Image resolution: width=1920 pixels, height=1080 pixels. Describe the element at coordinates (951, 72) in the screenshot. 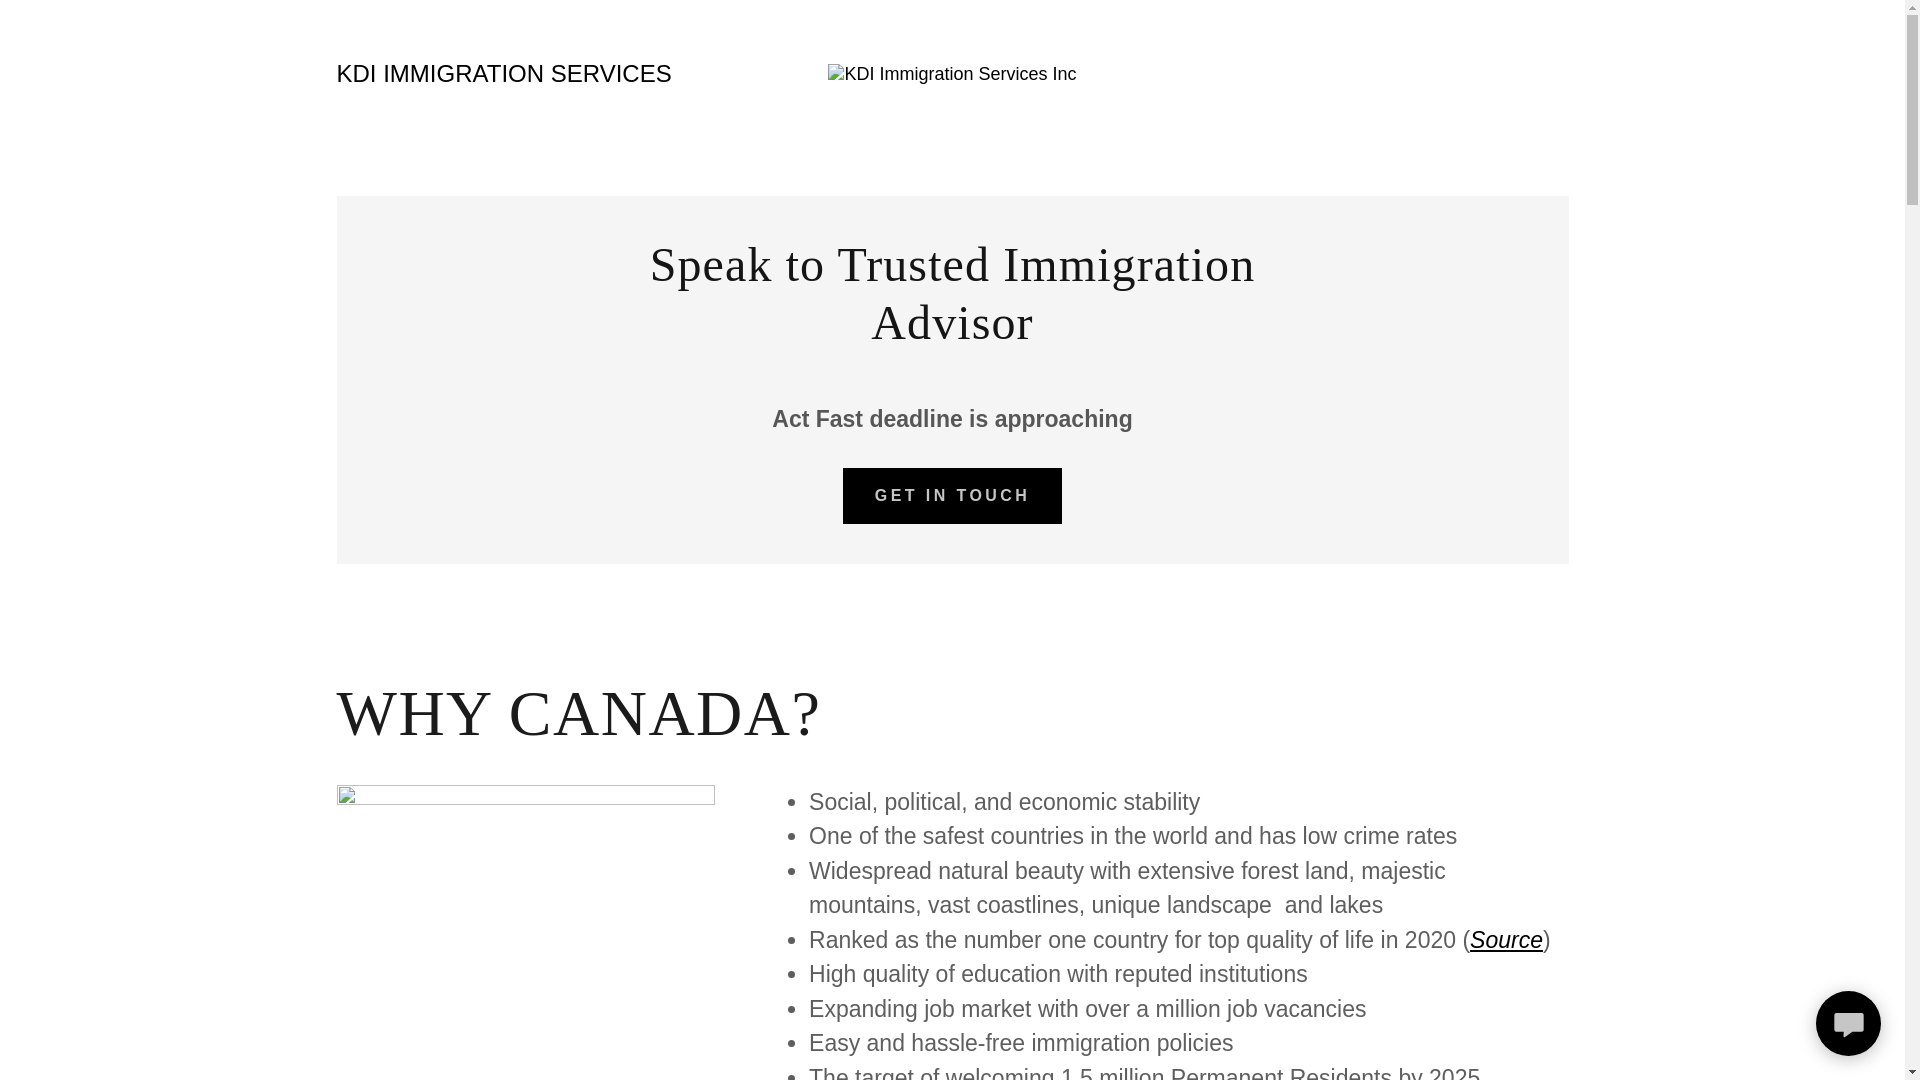

I see `KDI Immigration Services Inc` at that location.